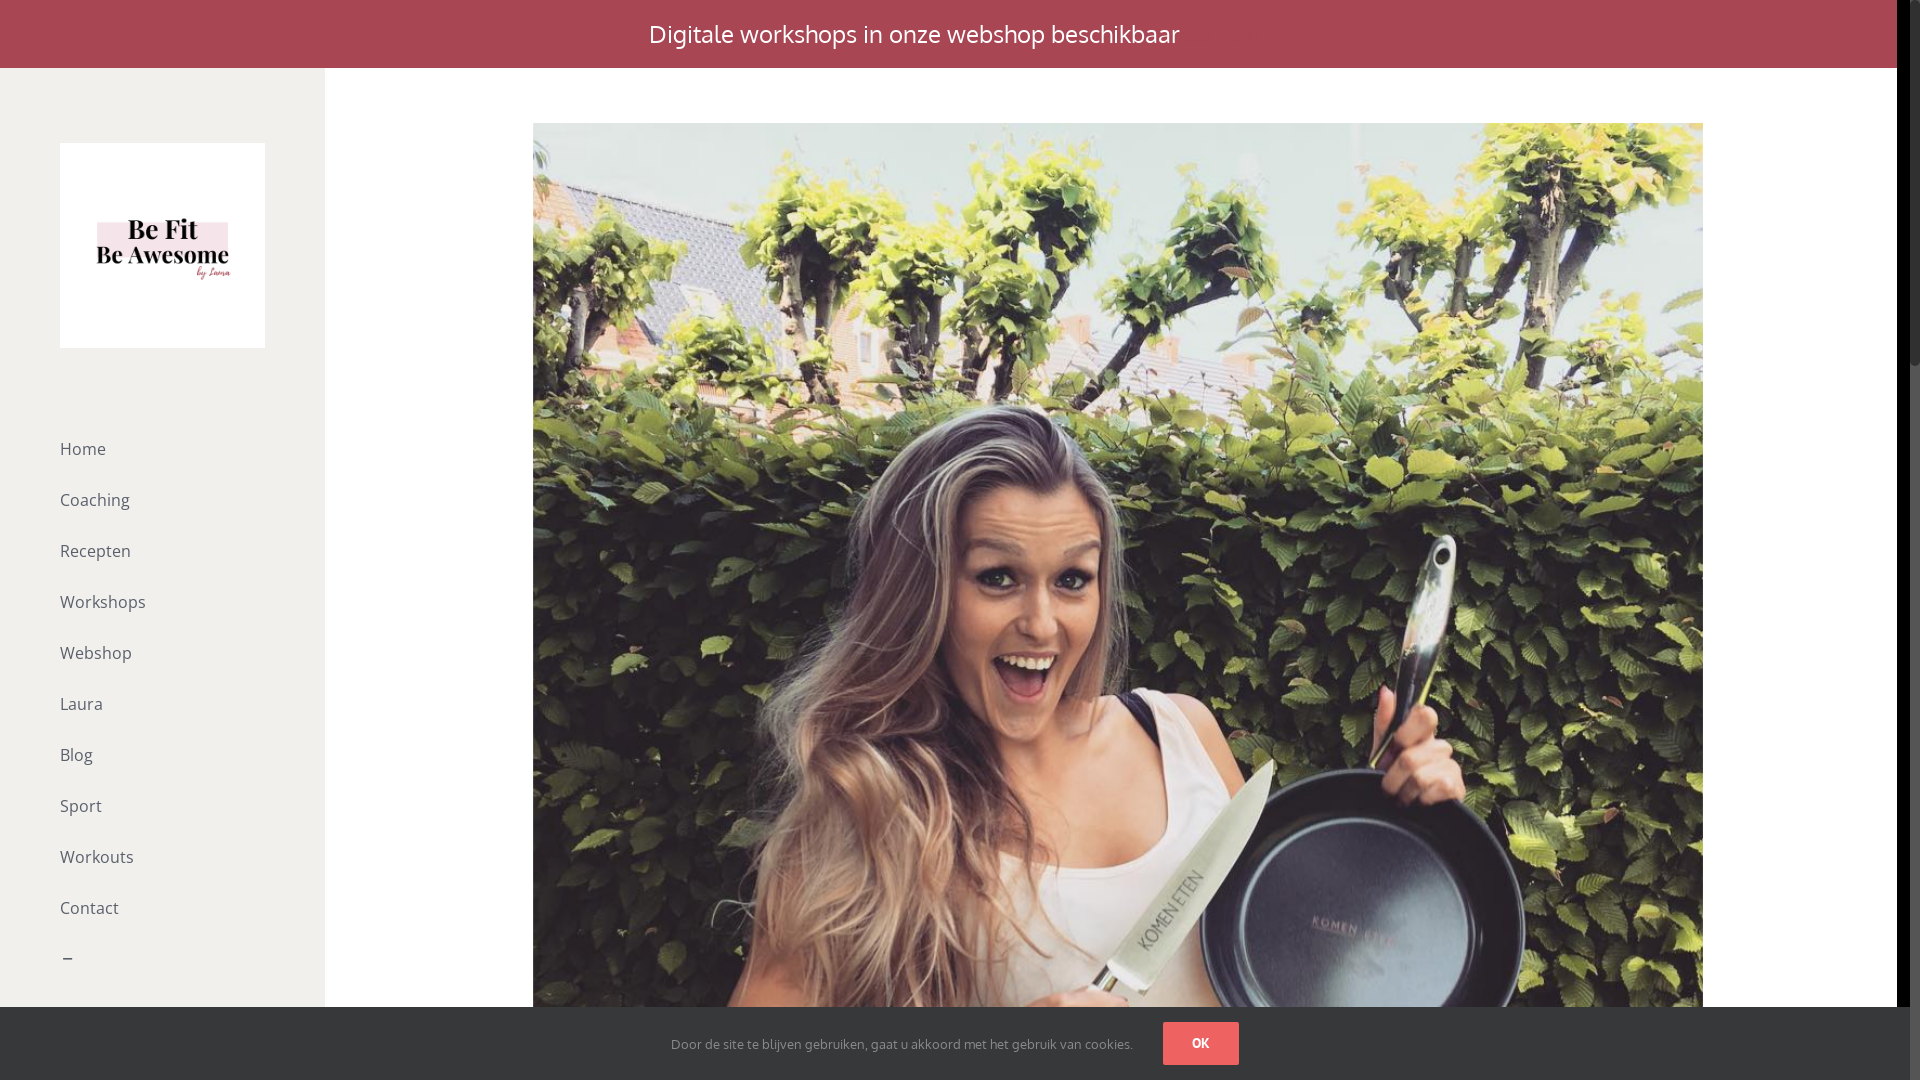 The height and width of the screenshot is (1080, 1920). What do you see at coordinates (162, 449) in the screenshot?
I see `Home` at bounding box center [162, 449].